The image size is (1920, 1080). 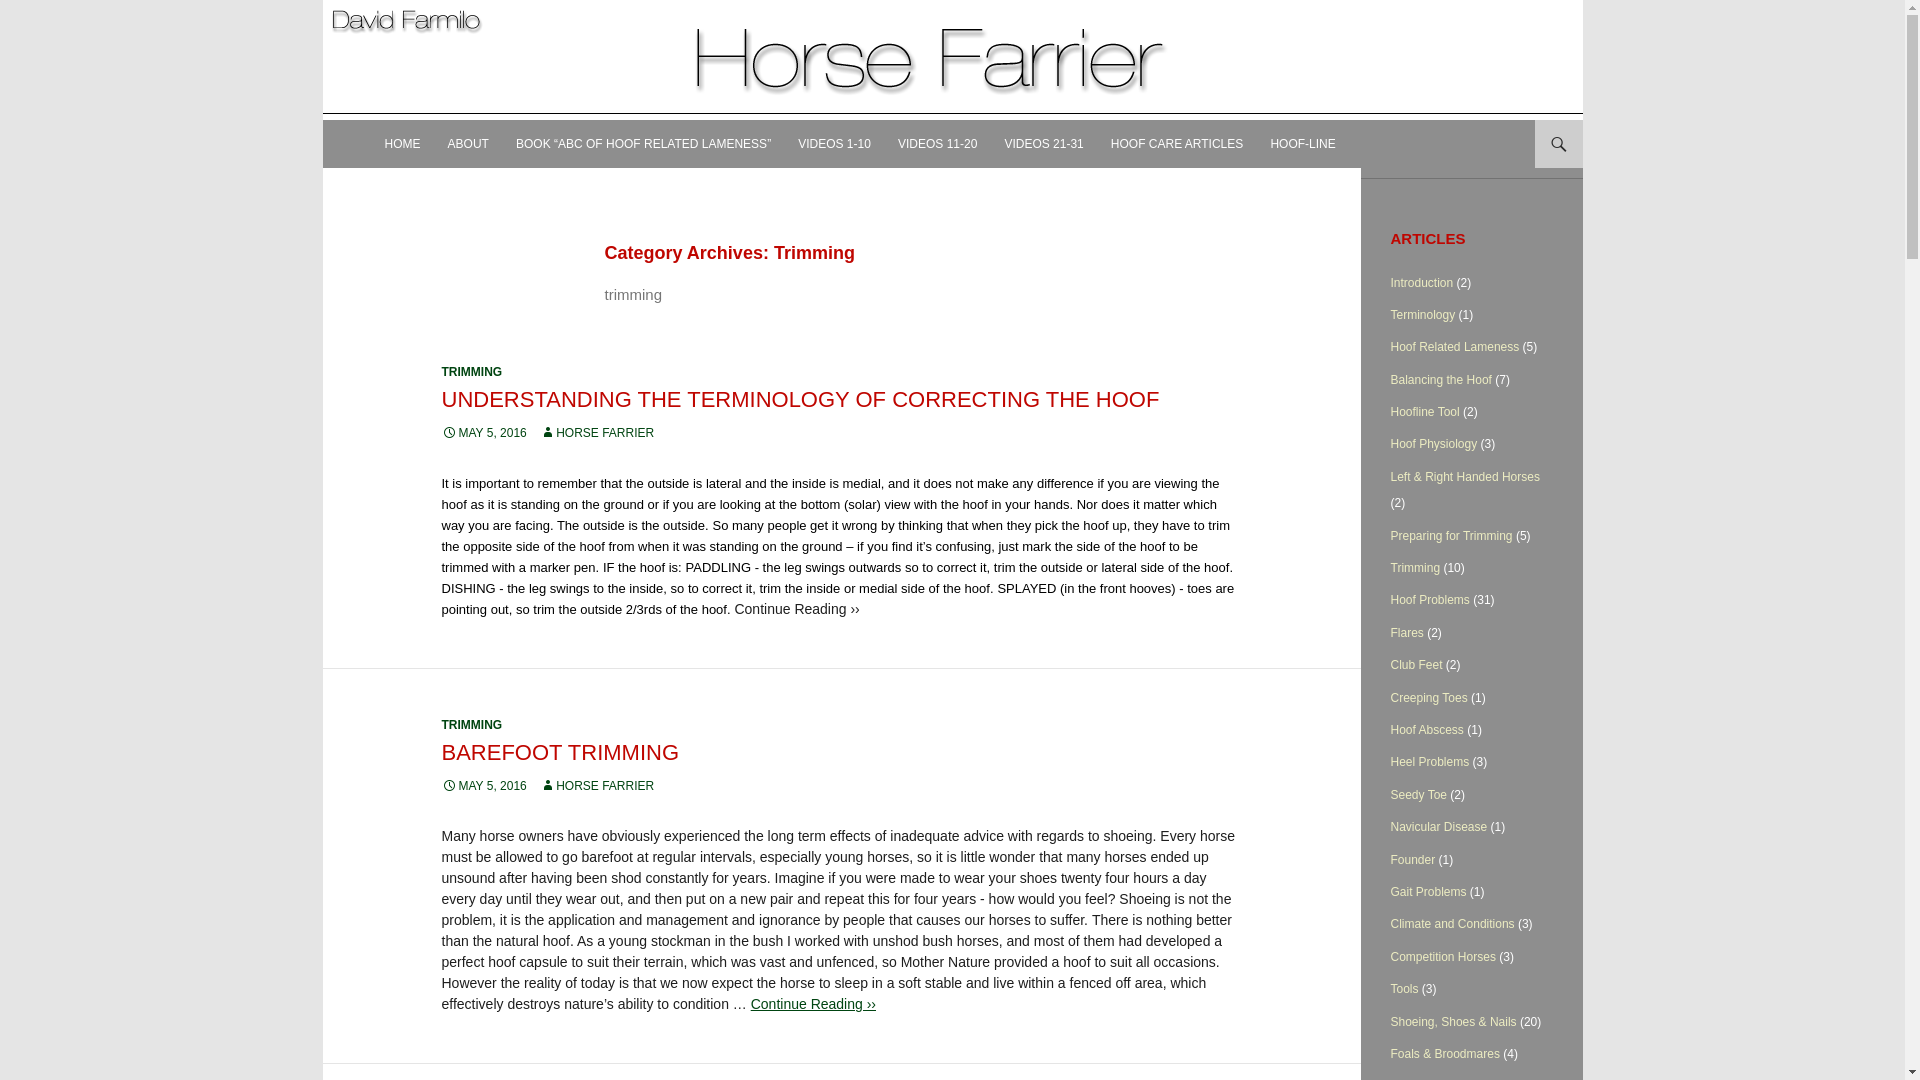 What do you see at coordinates (1430, 600) in the screenshot?
I see `Hoof Problems` at bounding box center [1430, 600].